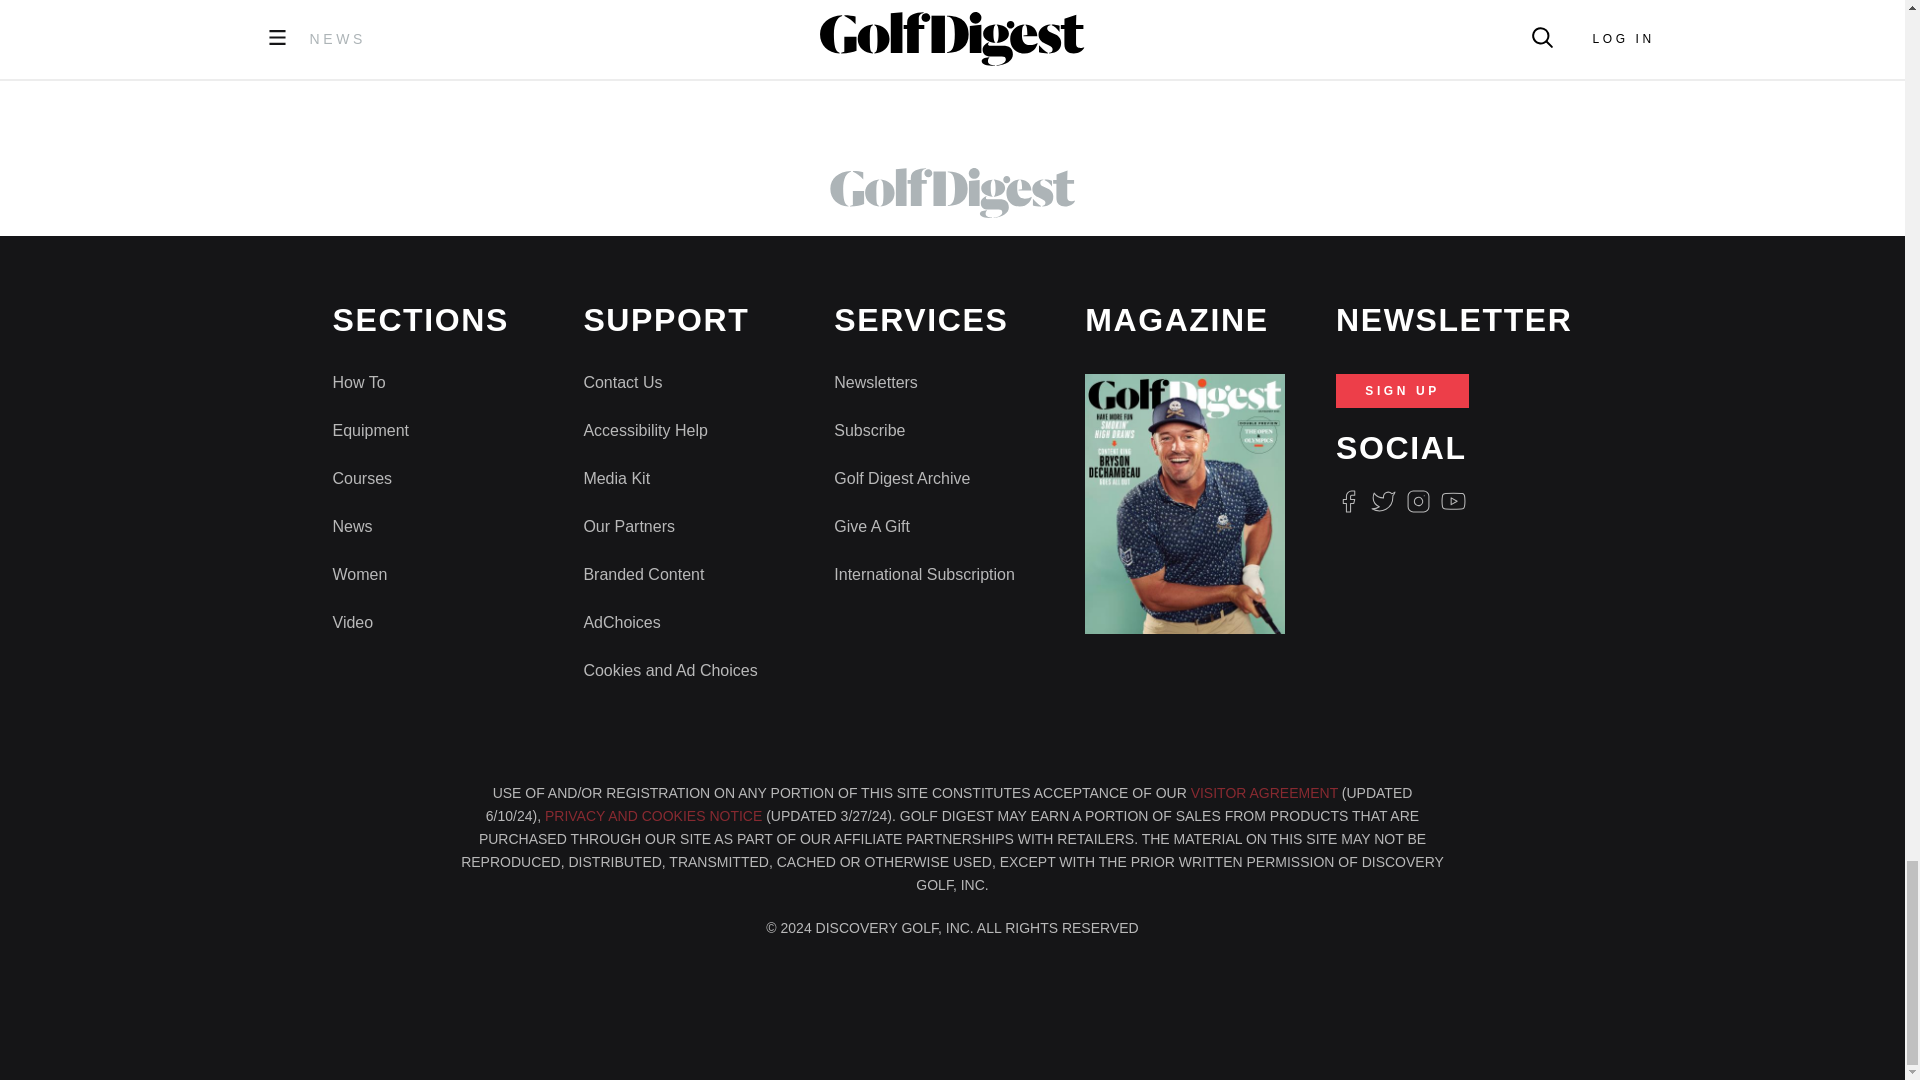 This screenshot has height=1080, width=1920. Describe the element at coordinates (1382, 502) in the screenshot. I see `Twitter Logo` at that location.